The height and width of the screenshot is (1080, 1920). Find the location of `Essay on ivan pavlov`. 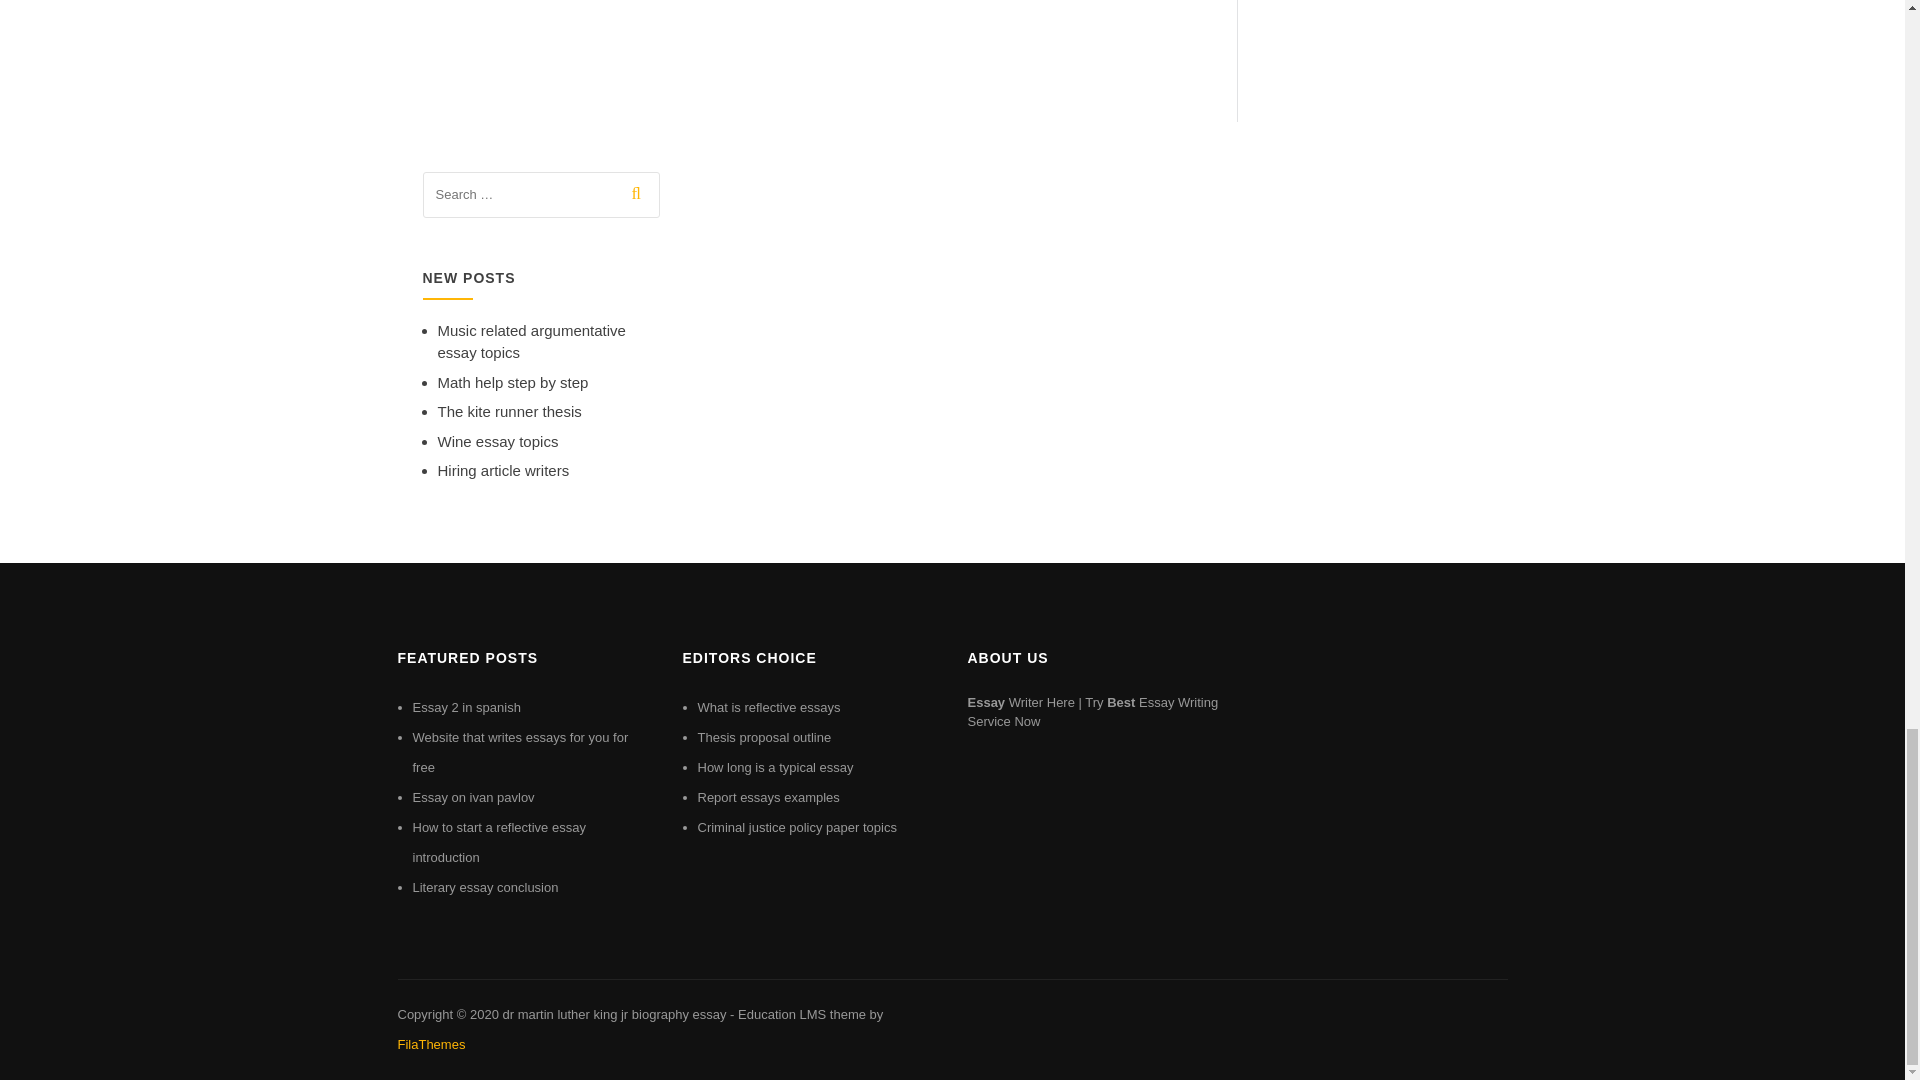

Essay on ivan pavlov is located at coordinates (472, 796).